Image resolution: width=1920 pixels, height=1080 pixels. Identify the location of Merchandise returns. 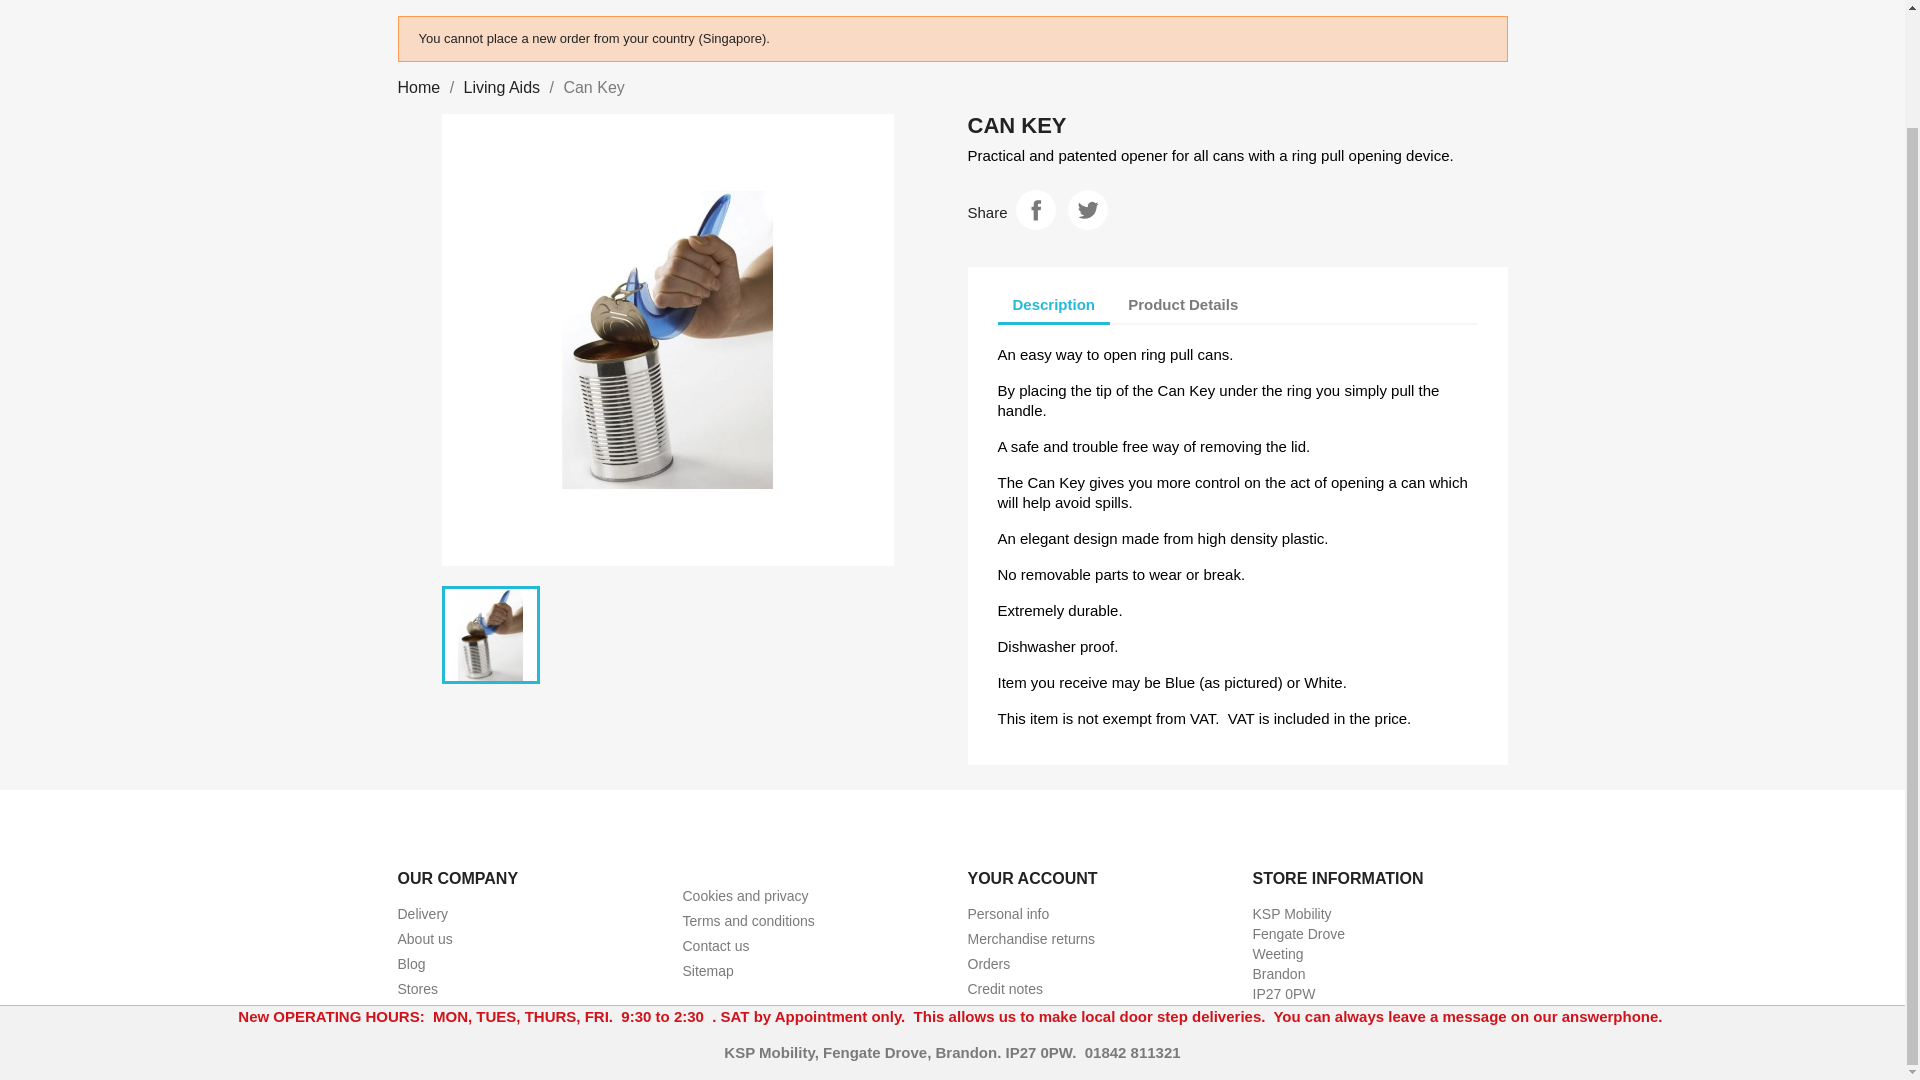
(1032, 938).